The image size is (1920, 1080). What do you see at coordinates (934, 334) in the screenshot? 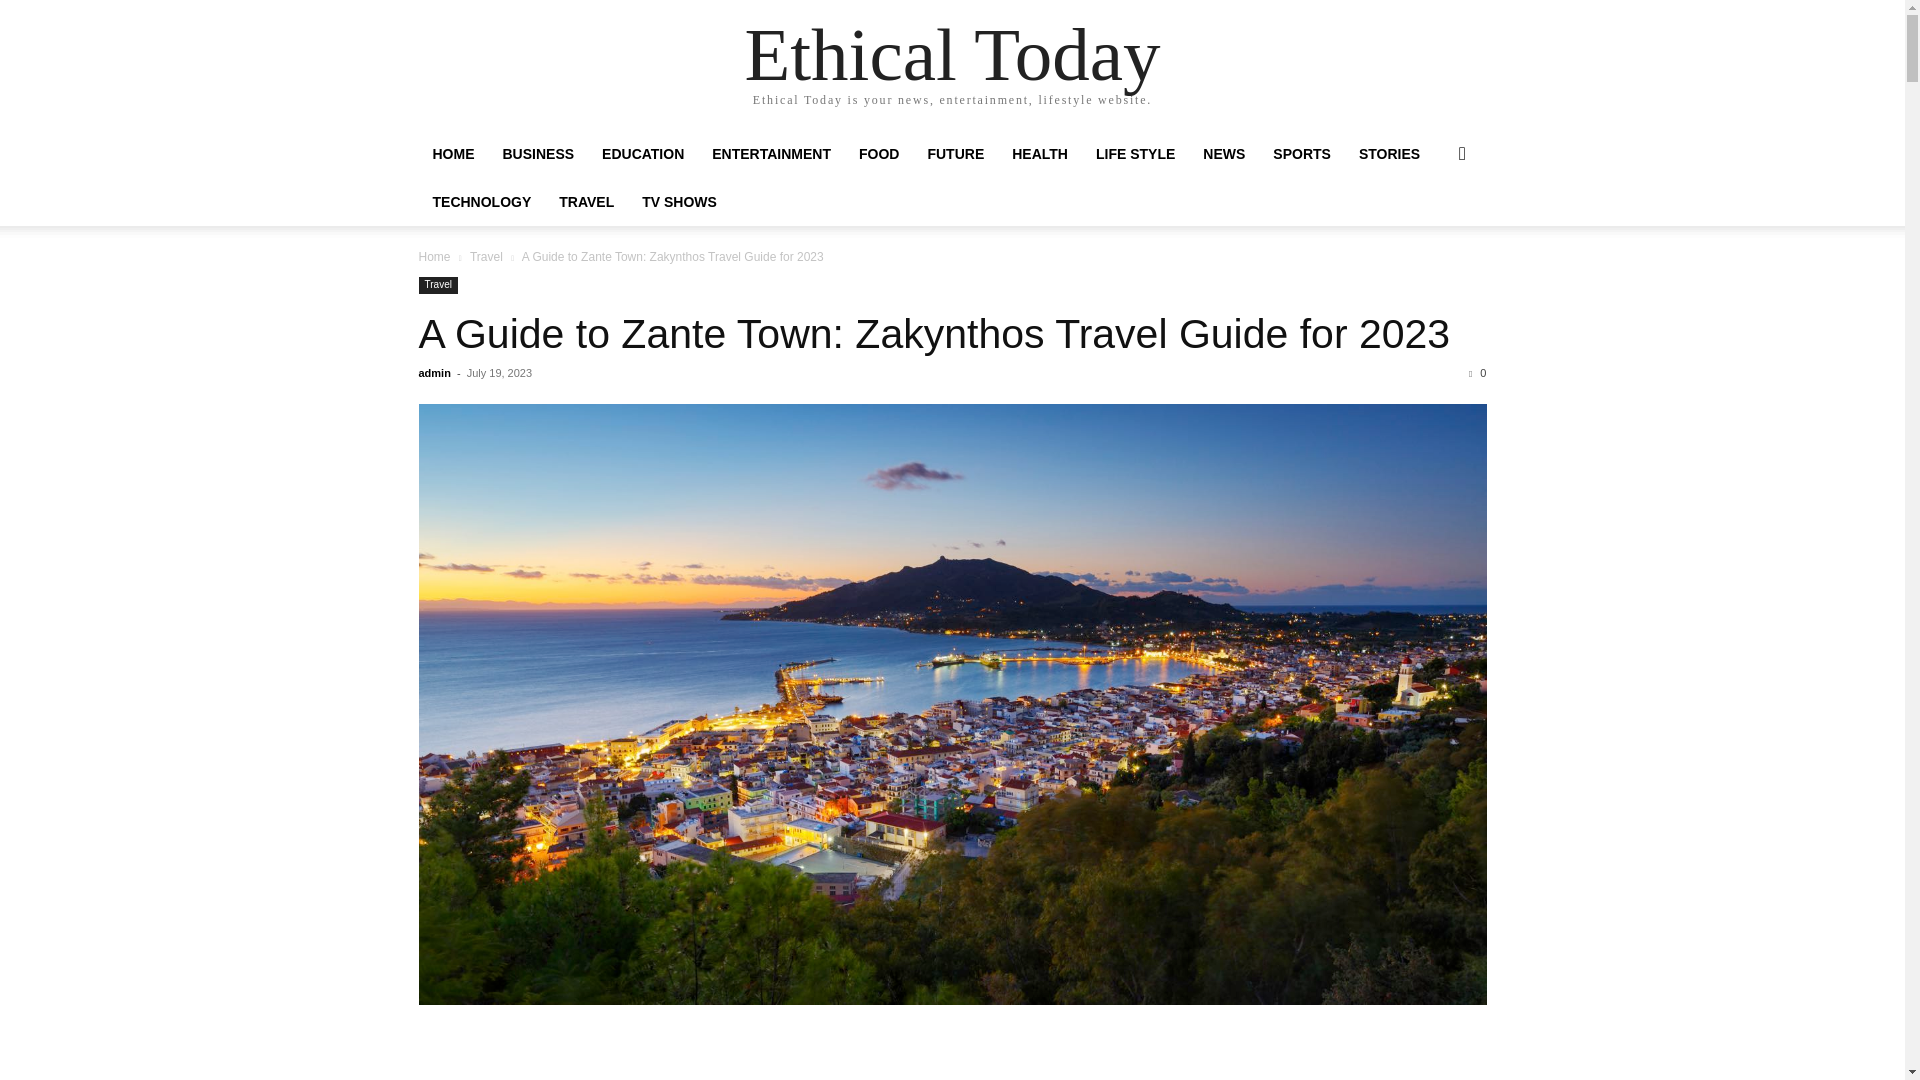
I see `A Guide to Zante Town: Zakynthos Travel Guide for 2023` at bounding box center [934, 334].